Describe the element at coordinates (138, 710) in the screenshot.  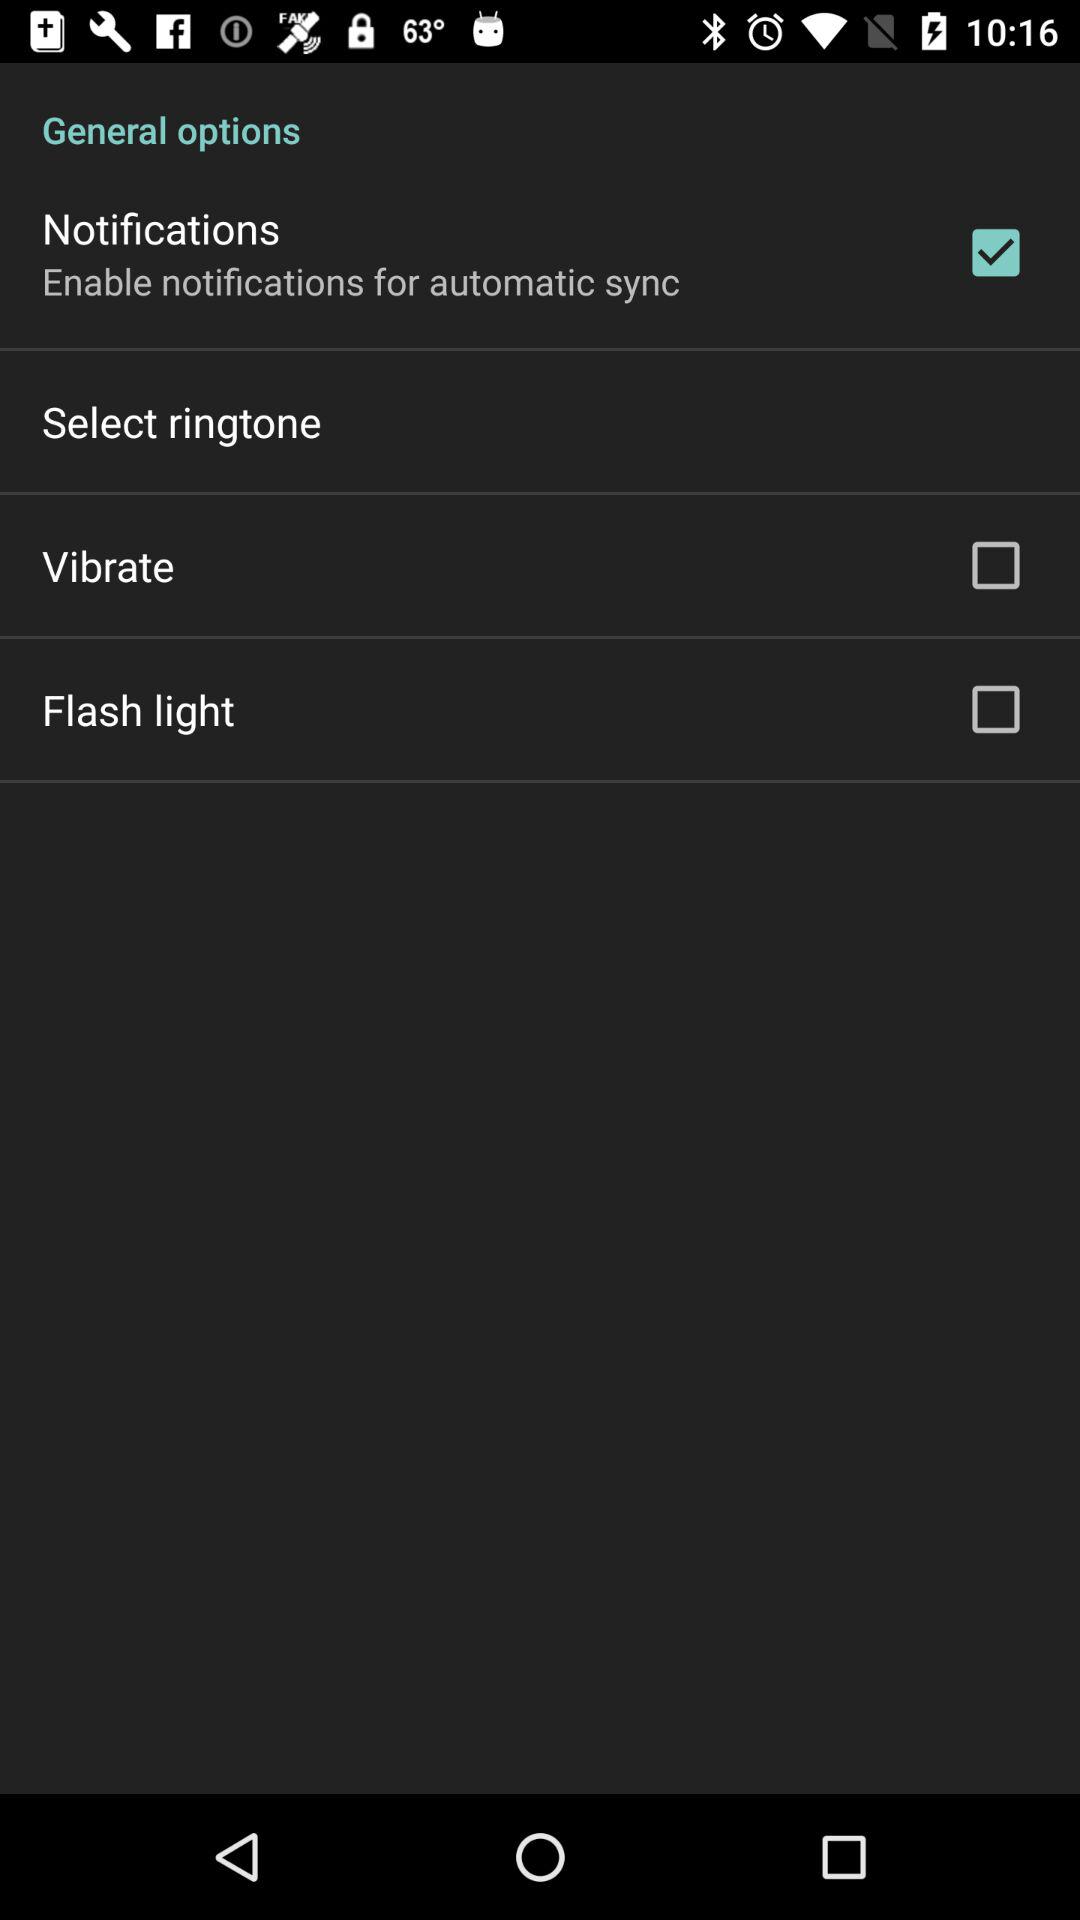
I see `launch flash light item` at that location.